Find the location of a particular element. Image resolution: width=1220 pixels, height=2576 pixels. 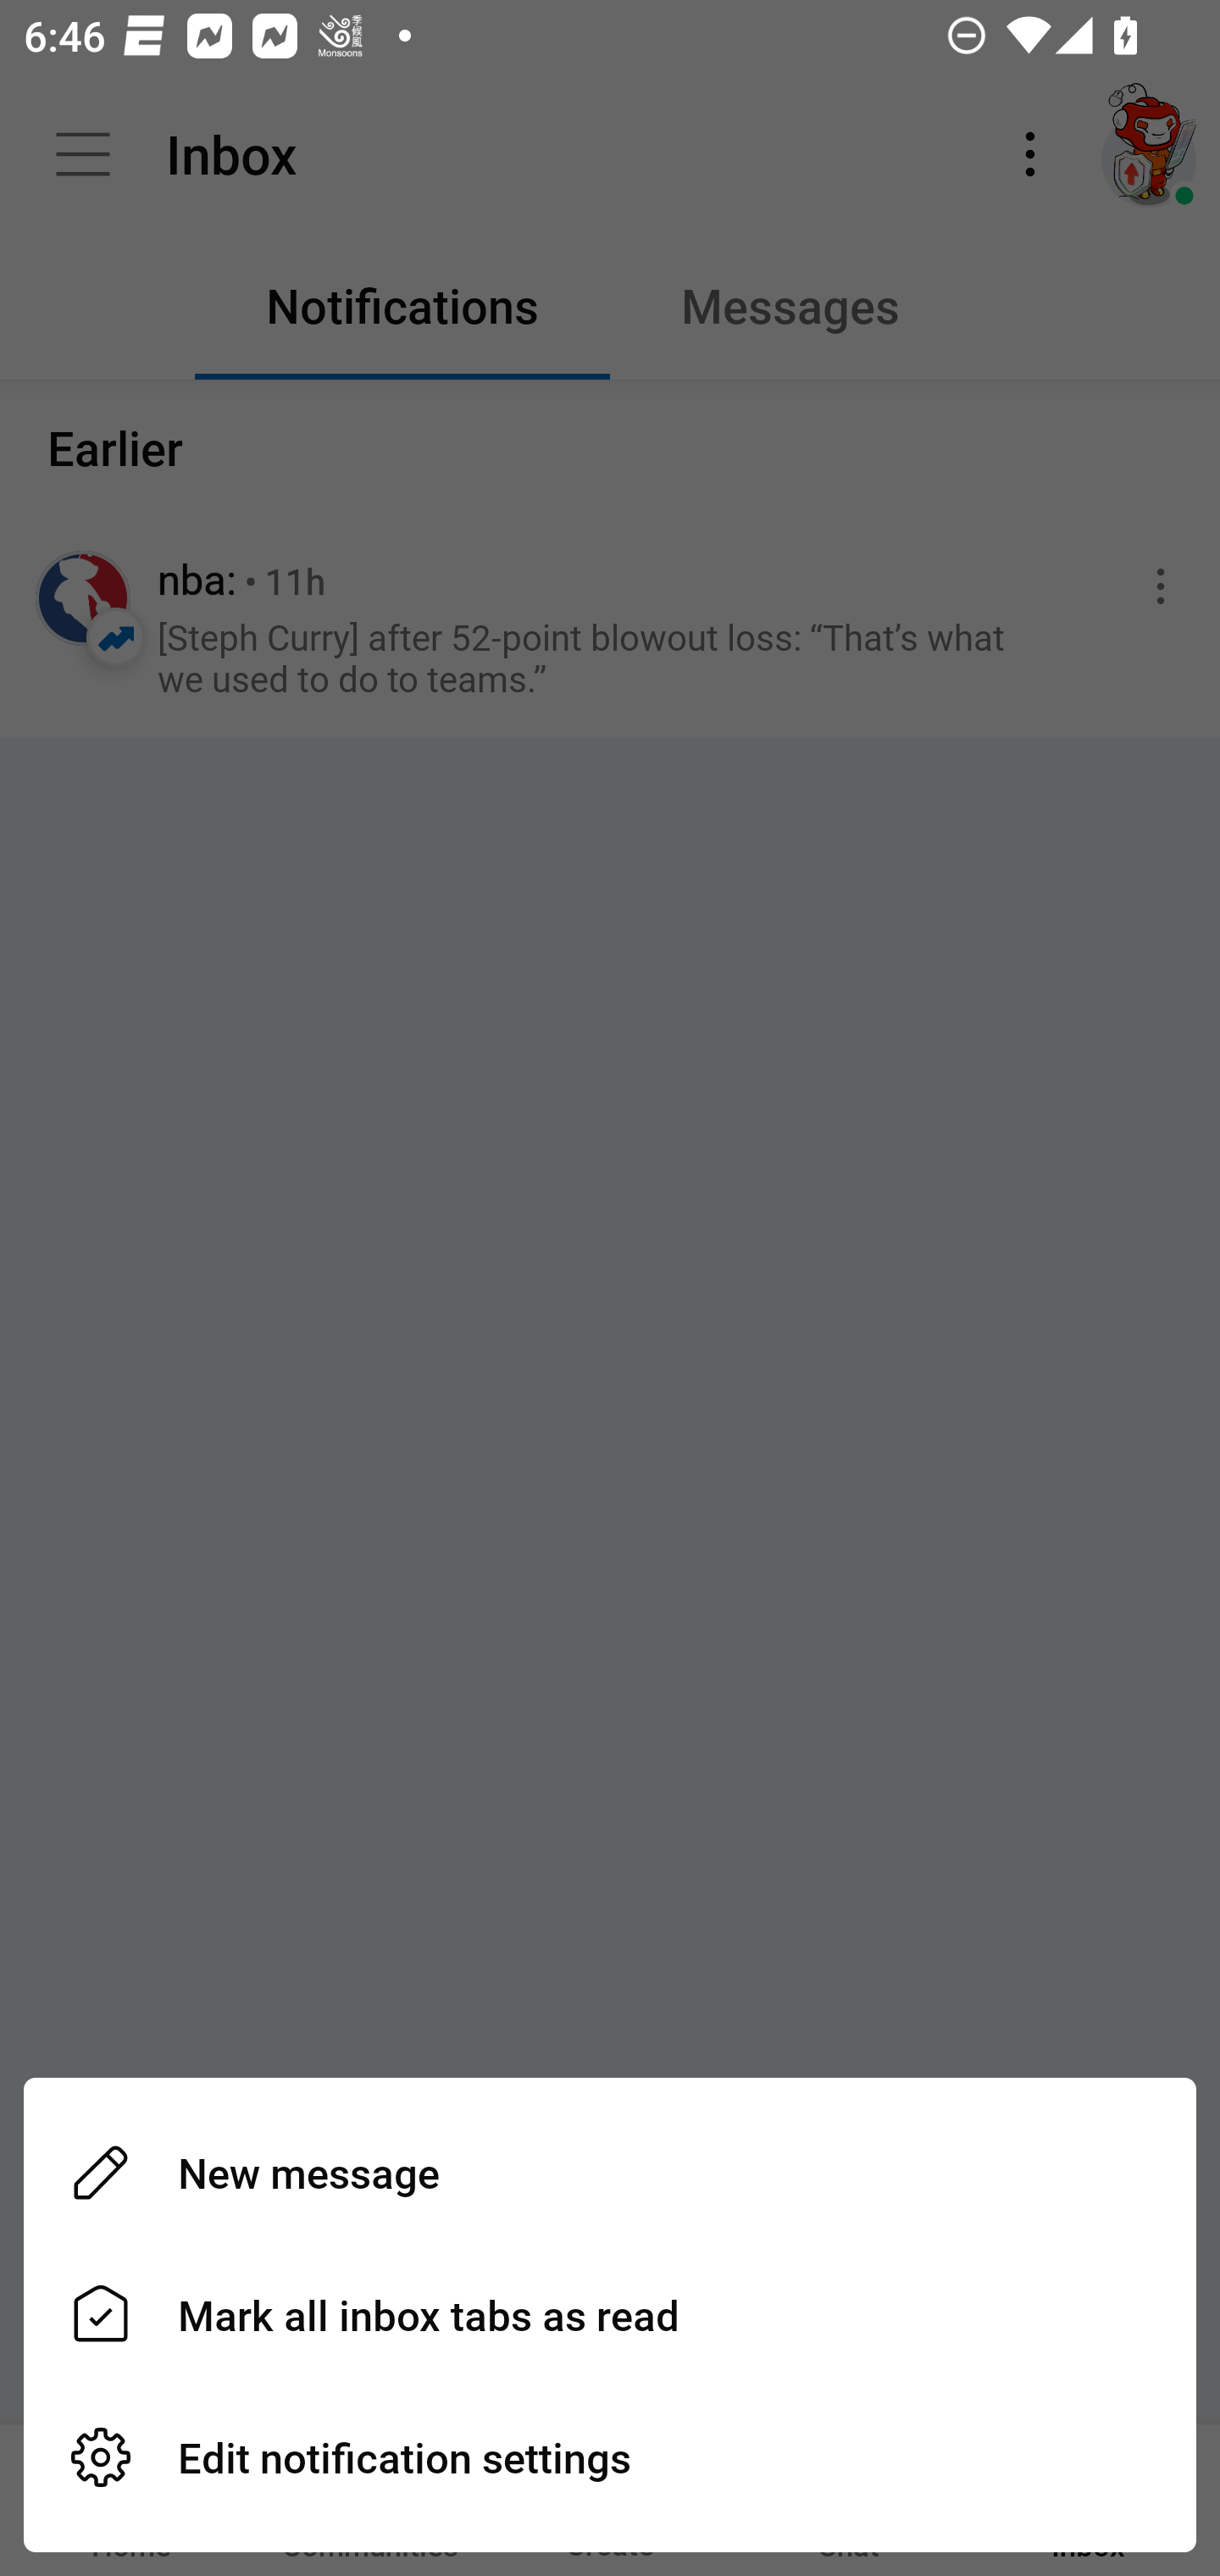

Edit notification settings is located at coordinates (610, 2457).